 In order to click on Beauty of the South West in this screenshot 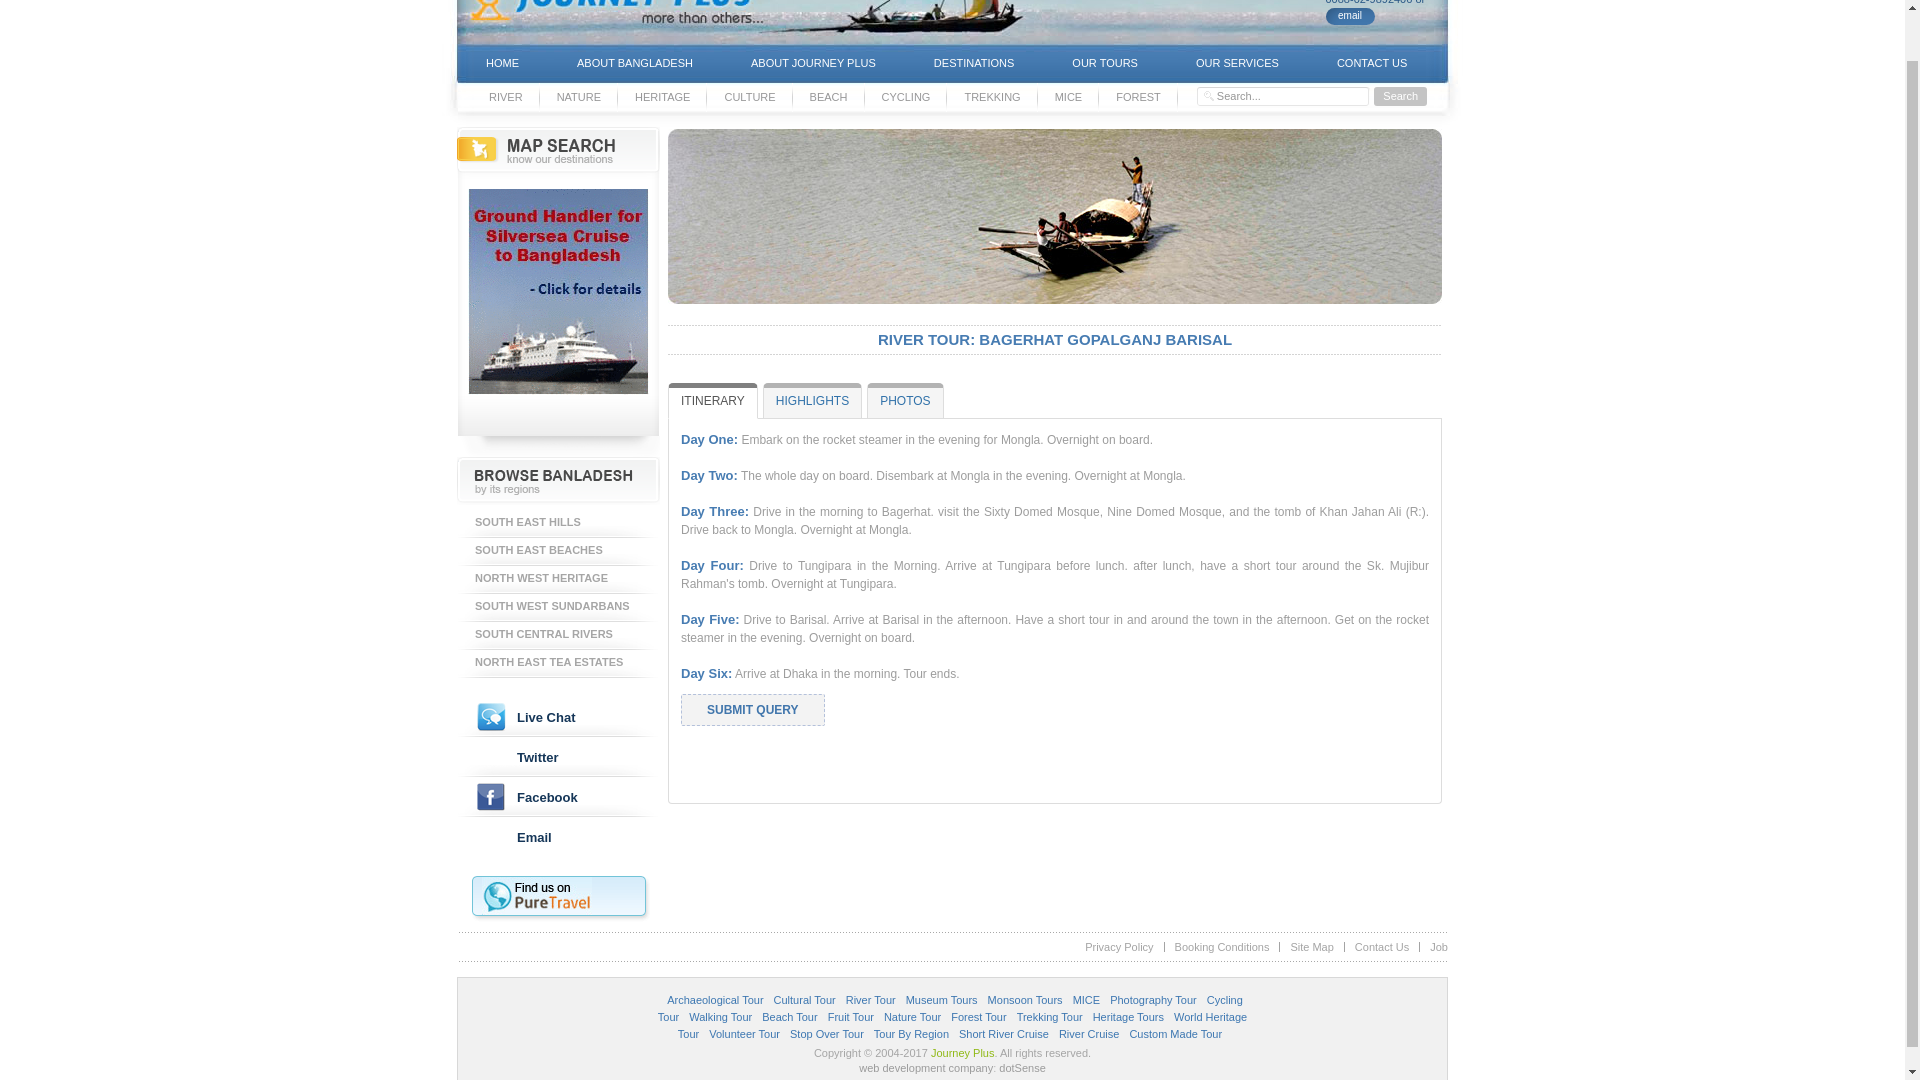, I will do `click(558, 608)`.